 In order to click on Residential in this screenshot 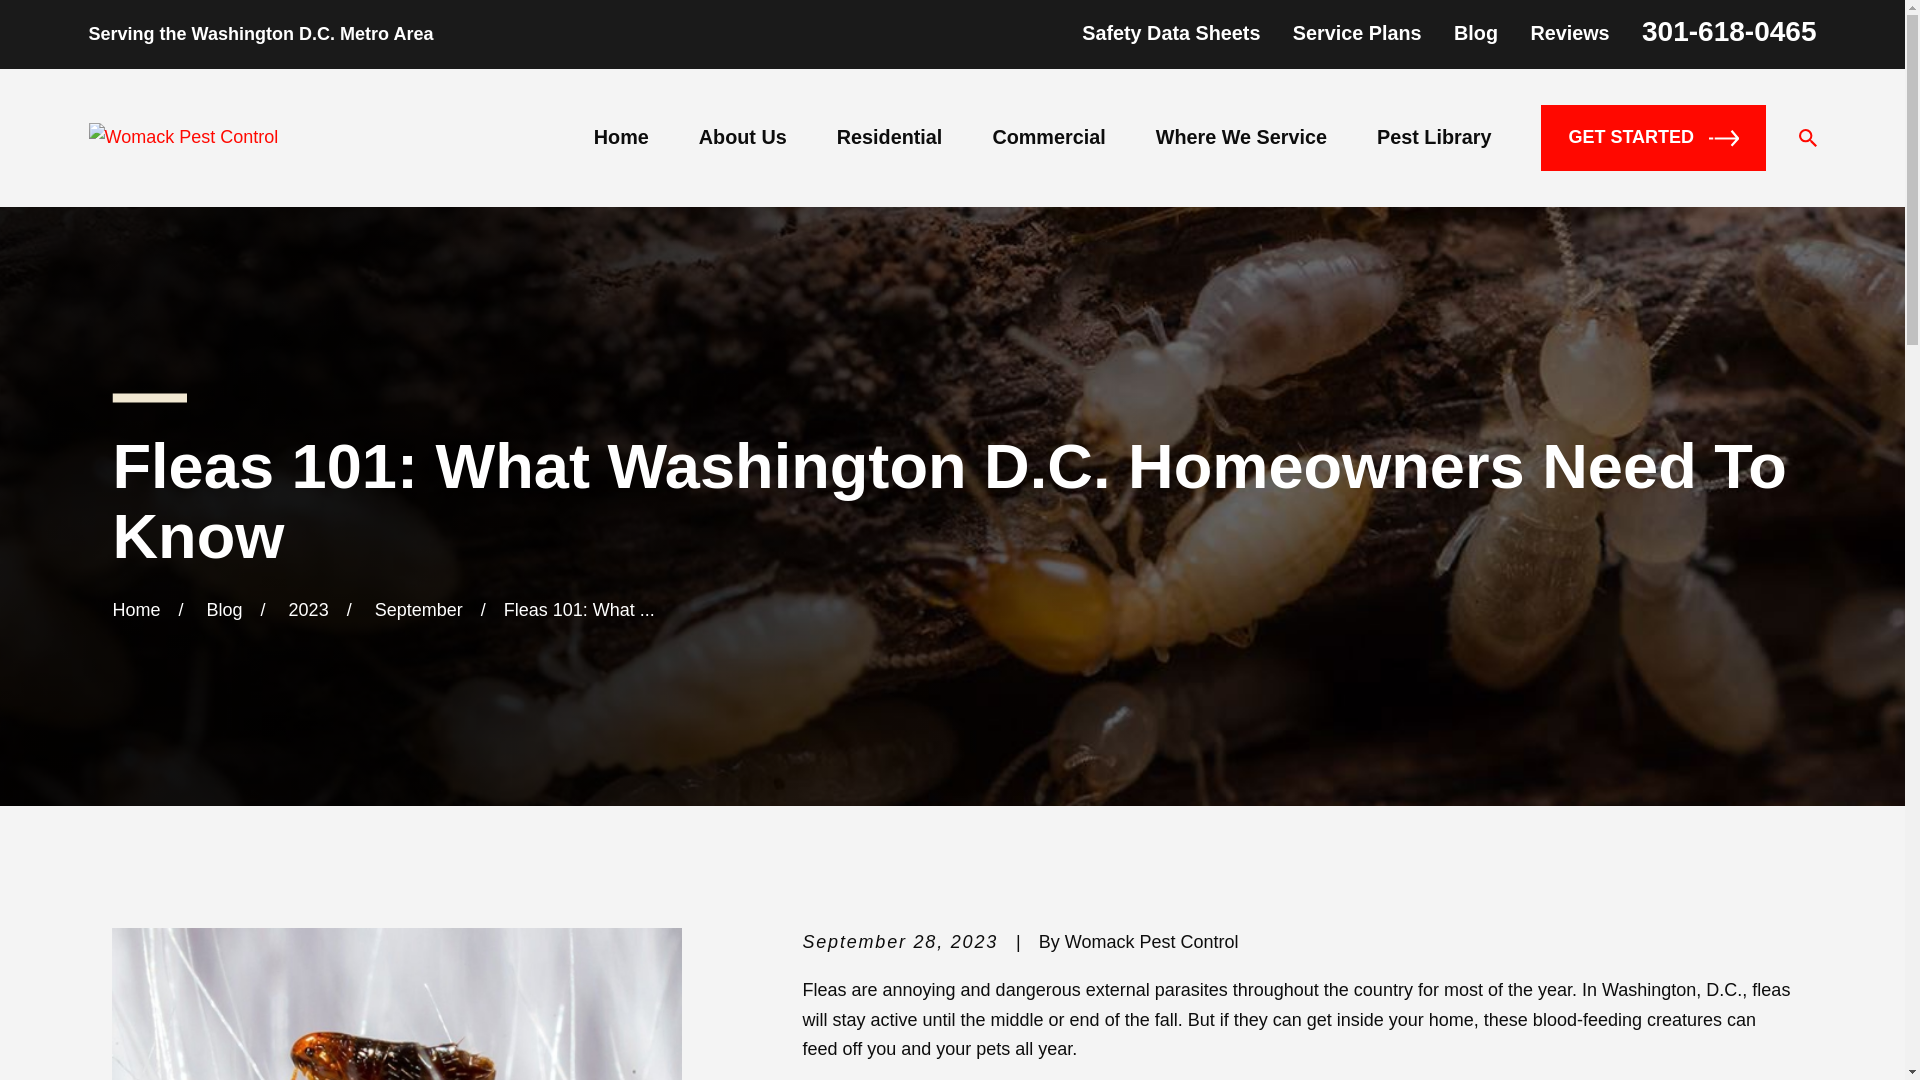, I will do `click(890, 137)`.